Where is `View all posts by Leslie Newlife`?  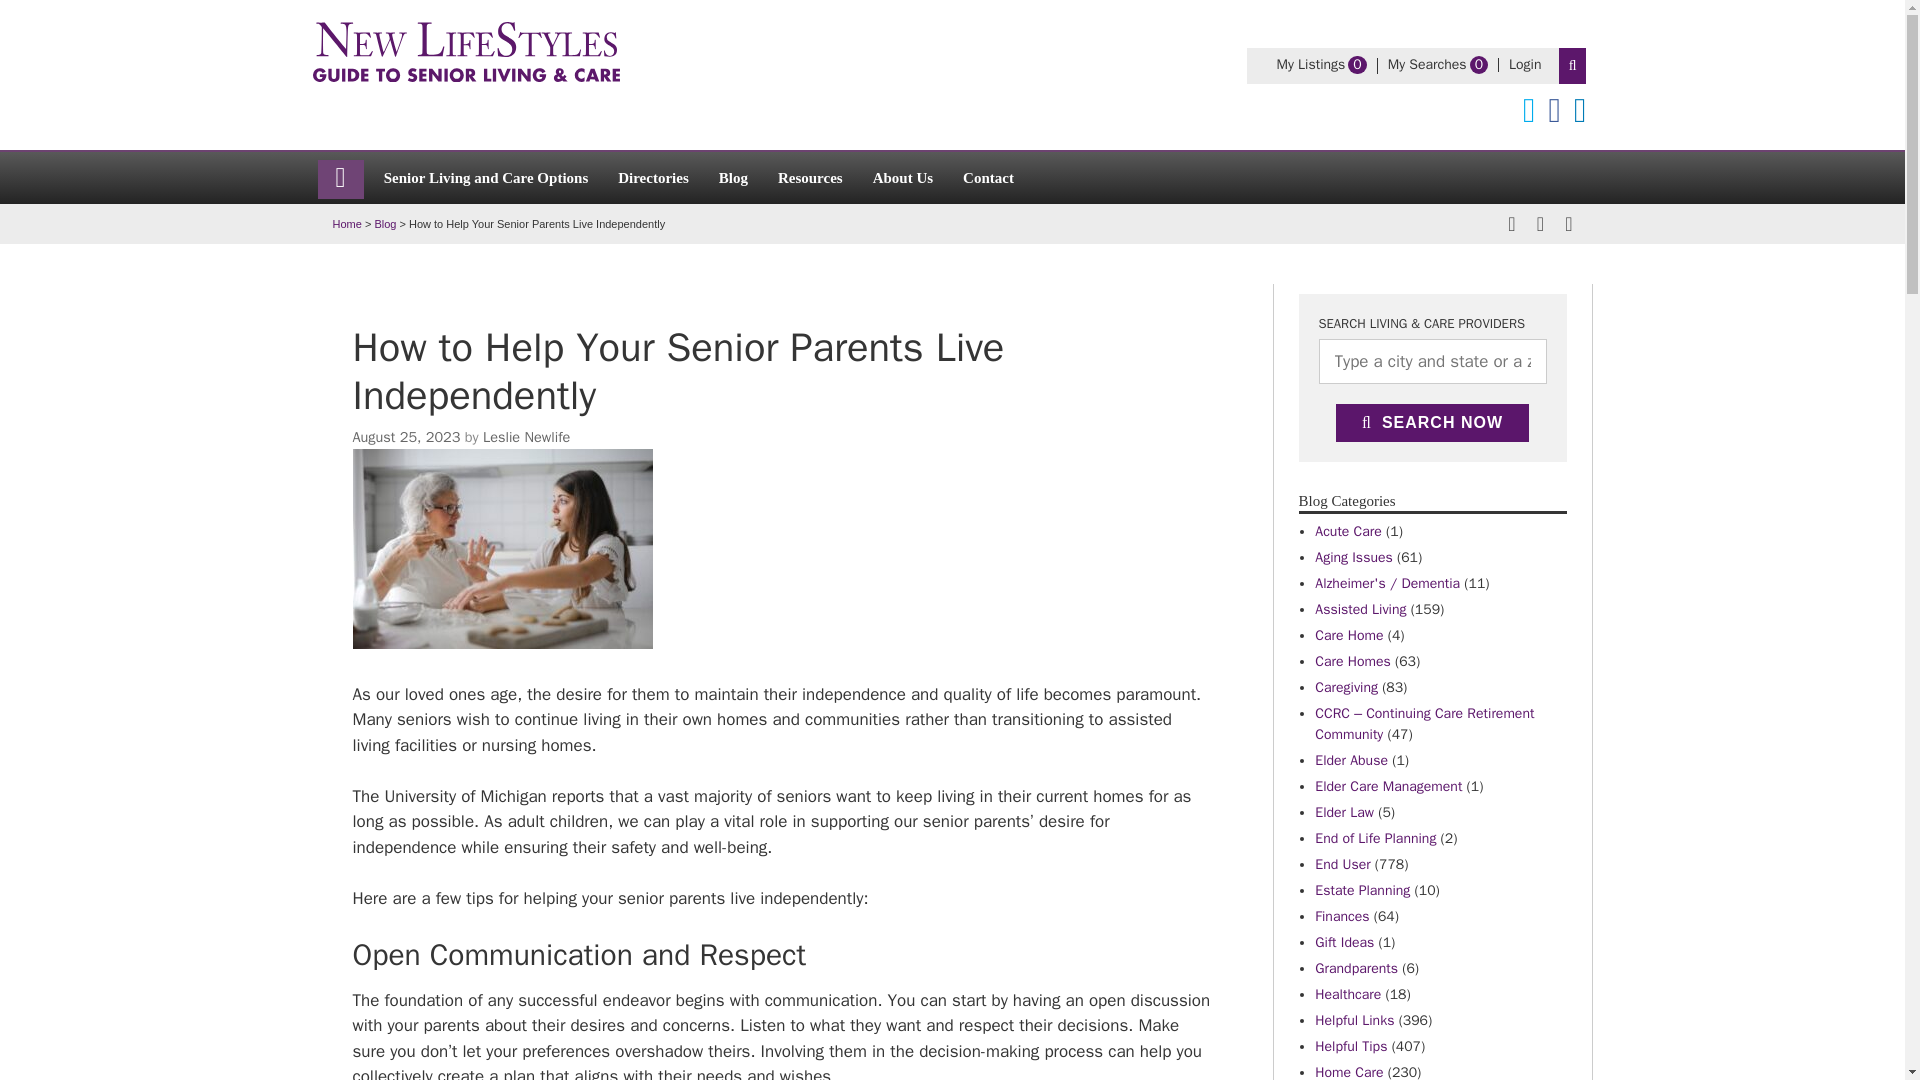 View all posts by Leslie Newlife is located at coordinates (1427, 64).